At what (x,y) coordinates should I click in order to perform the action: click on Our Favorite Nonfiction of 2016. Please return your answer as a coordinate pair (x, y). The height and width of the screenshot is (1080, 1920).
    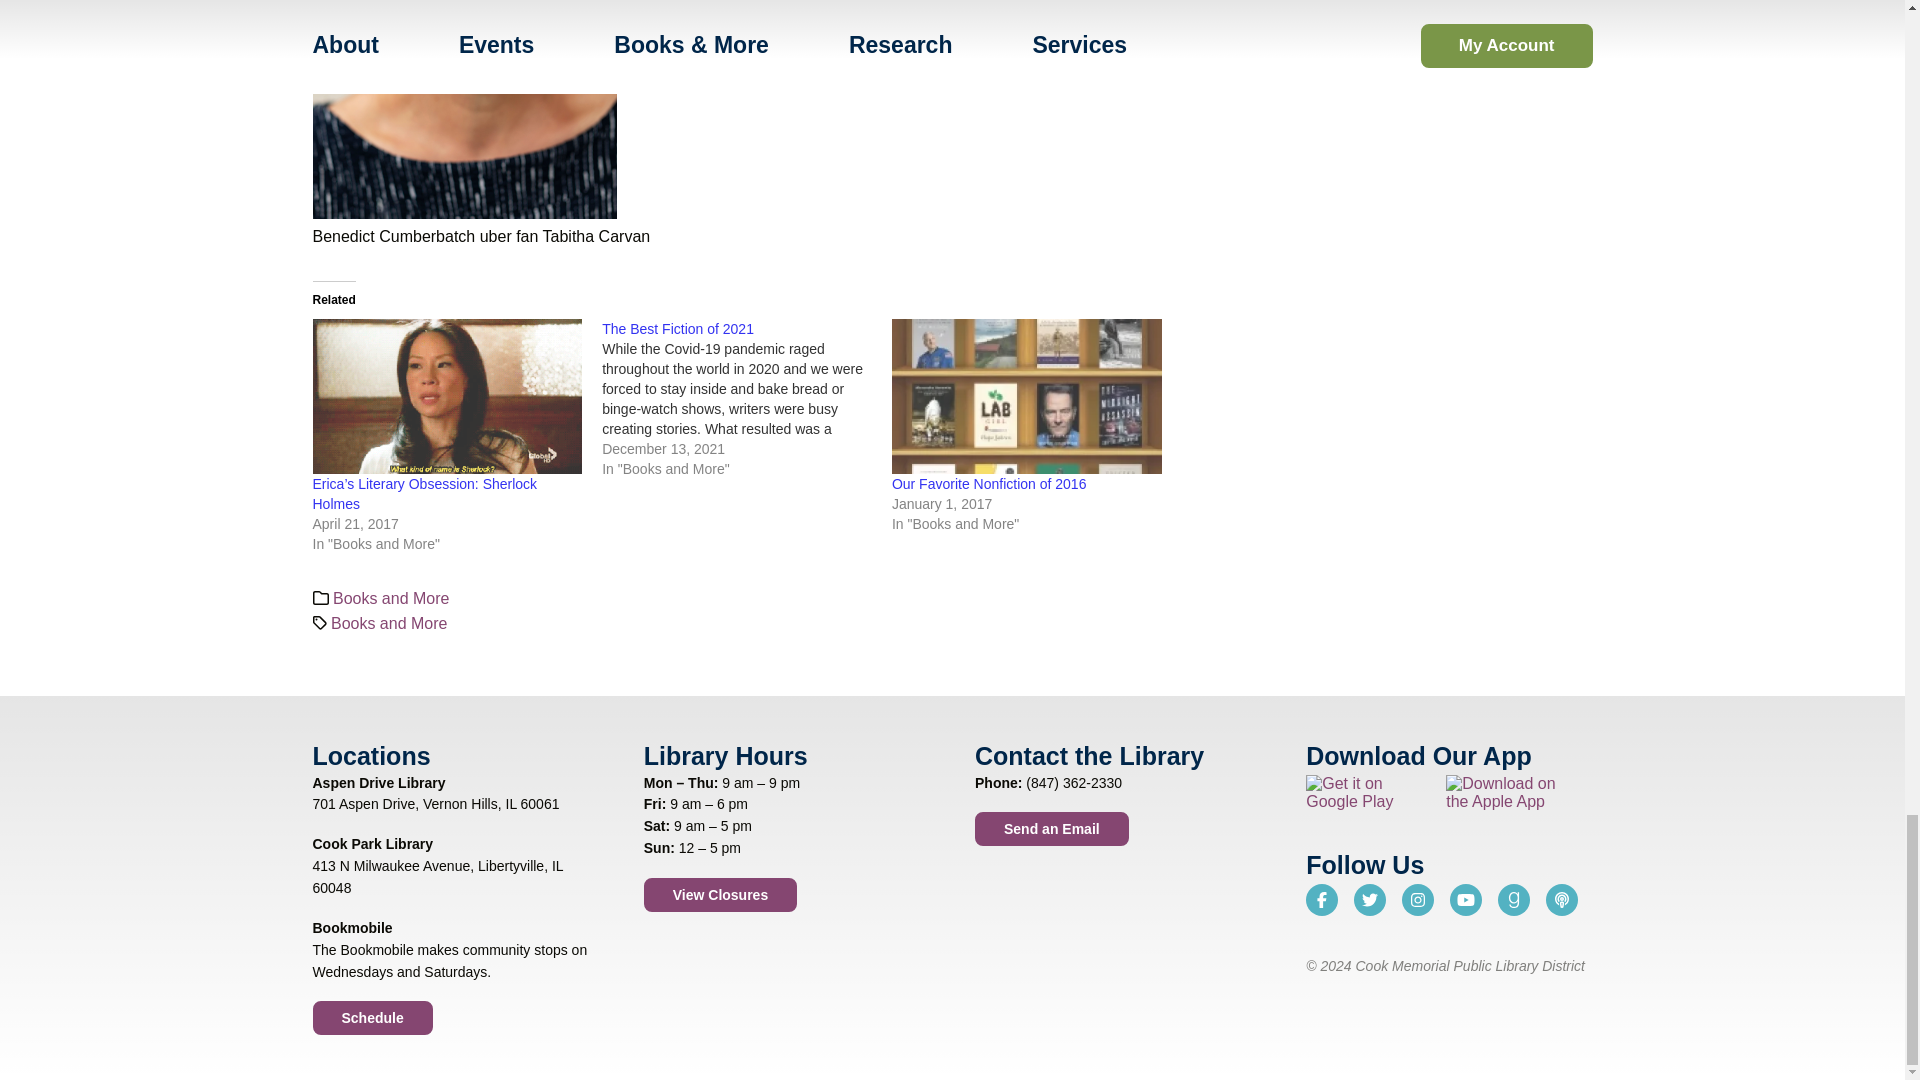
    Looking at the image, I should click on (989, 484).